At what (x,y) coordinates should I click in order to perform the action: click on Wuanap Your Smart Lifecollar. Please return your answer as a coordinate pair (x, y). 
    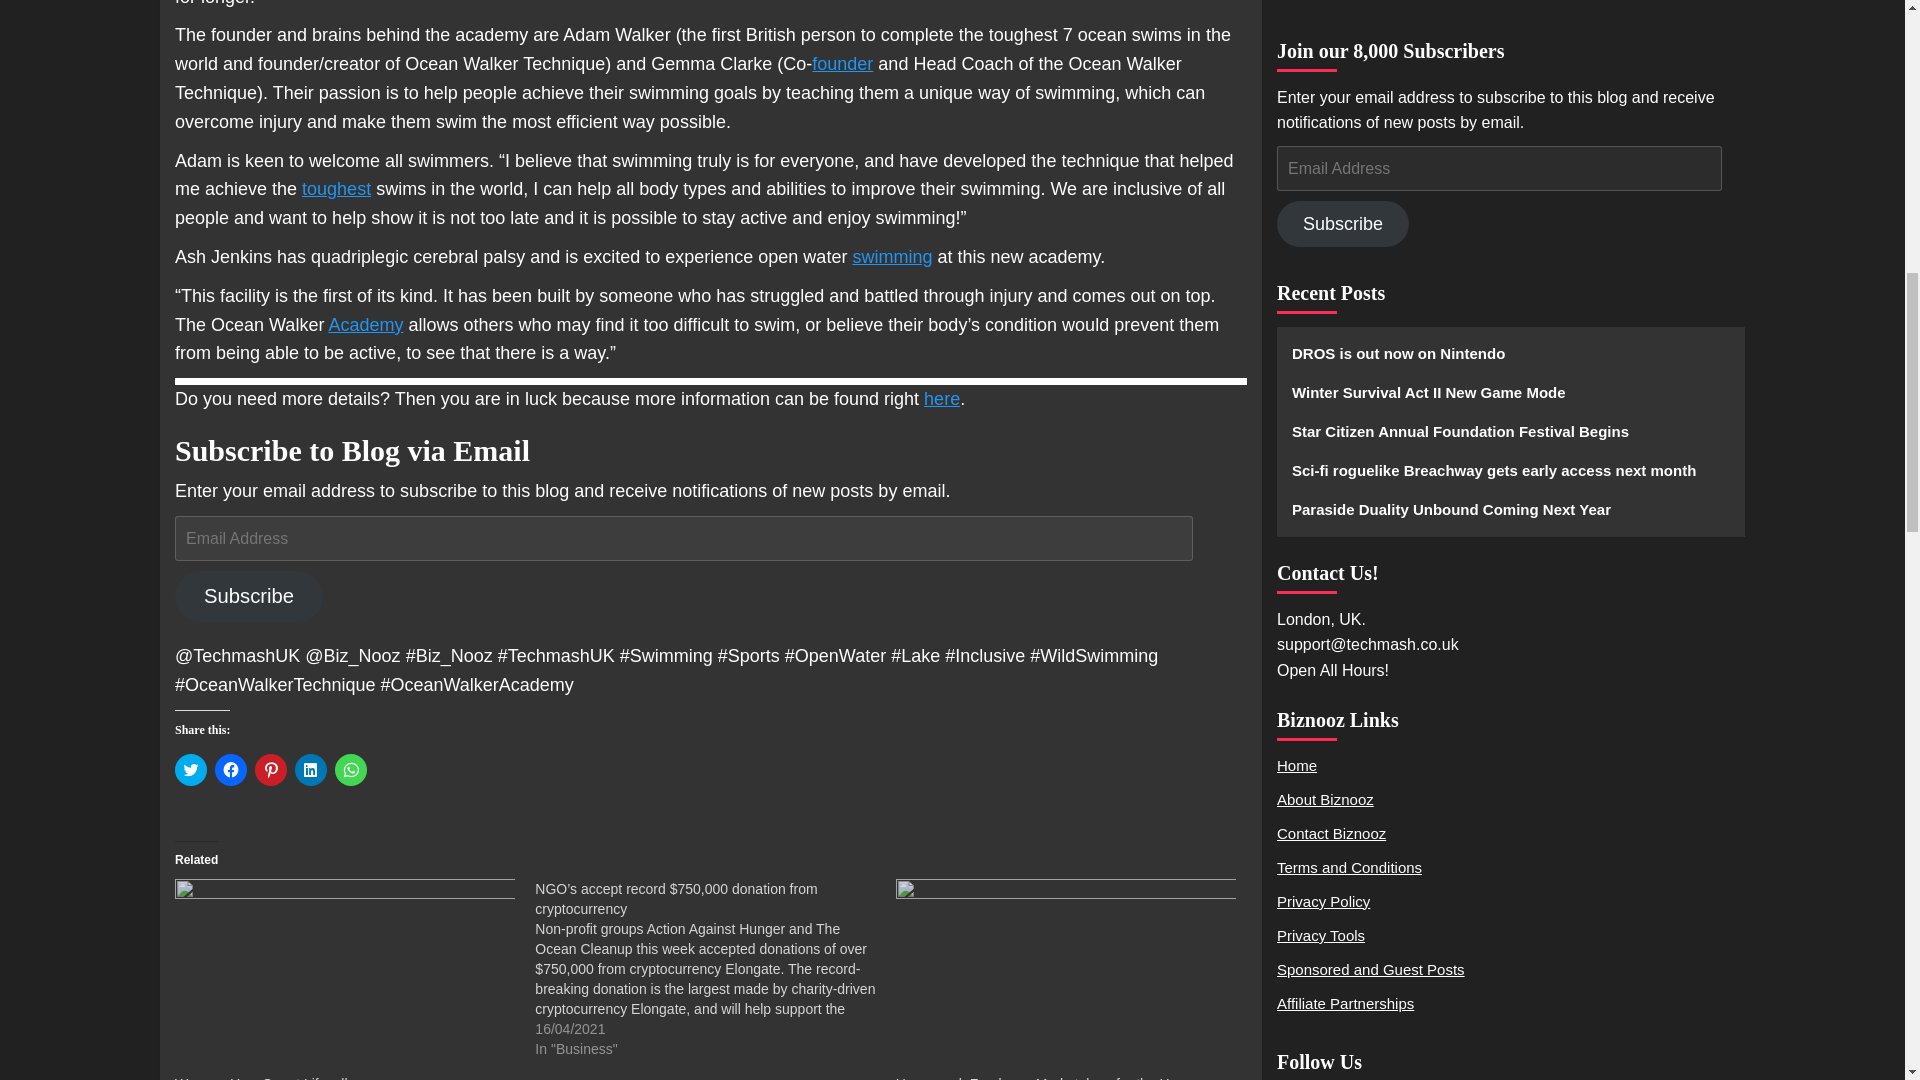
    Looking at the image, I should click on (344, 976).